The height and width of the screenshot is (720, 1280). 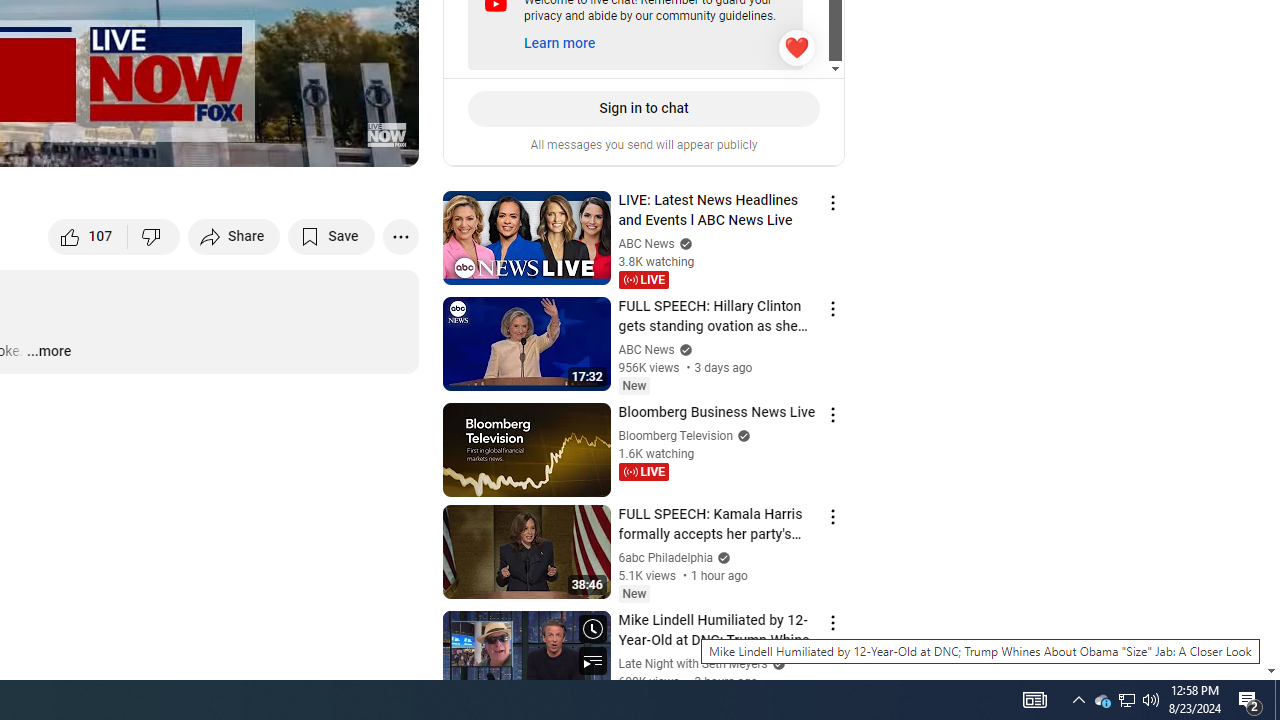 What do you see at coordinates (382, 142) in the screenshot?
I see `Full screen (f)` at bounding box center [382, 142].